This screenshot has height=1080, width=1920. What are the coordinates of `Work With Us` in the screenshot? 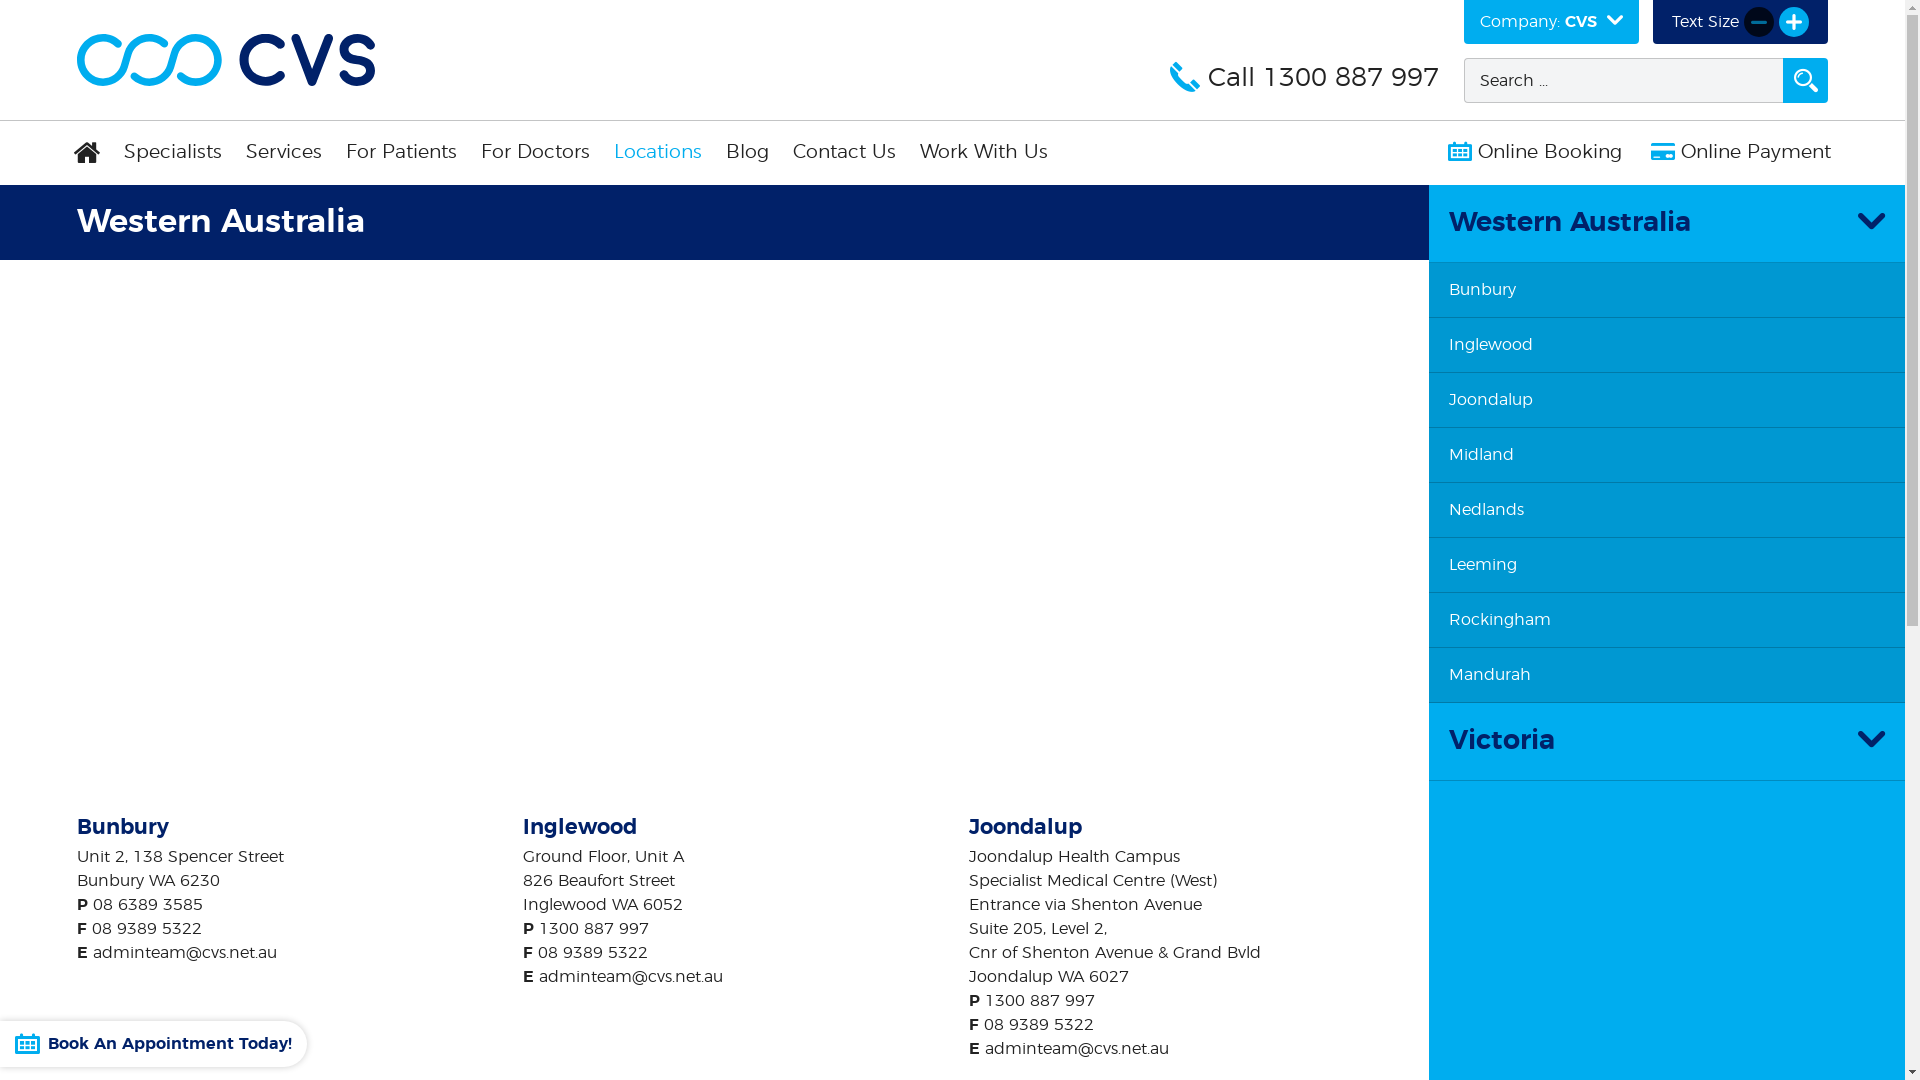 It's located at (984, 153).